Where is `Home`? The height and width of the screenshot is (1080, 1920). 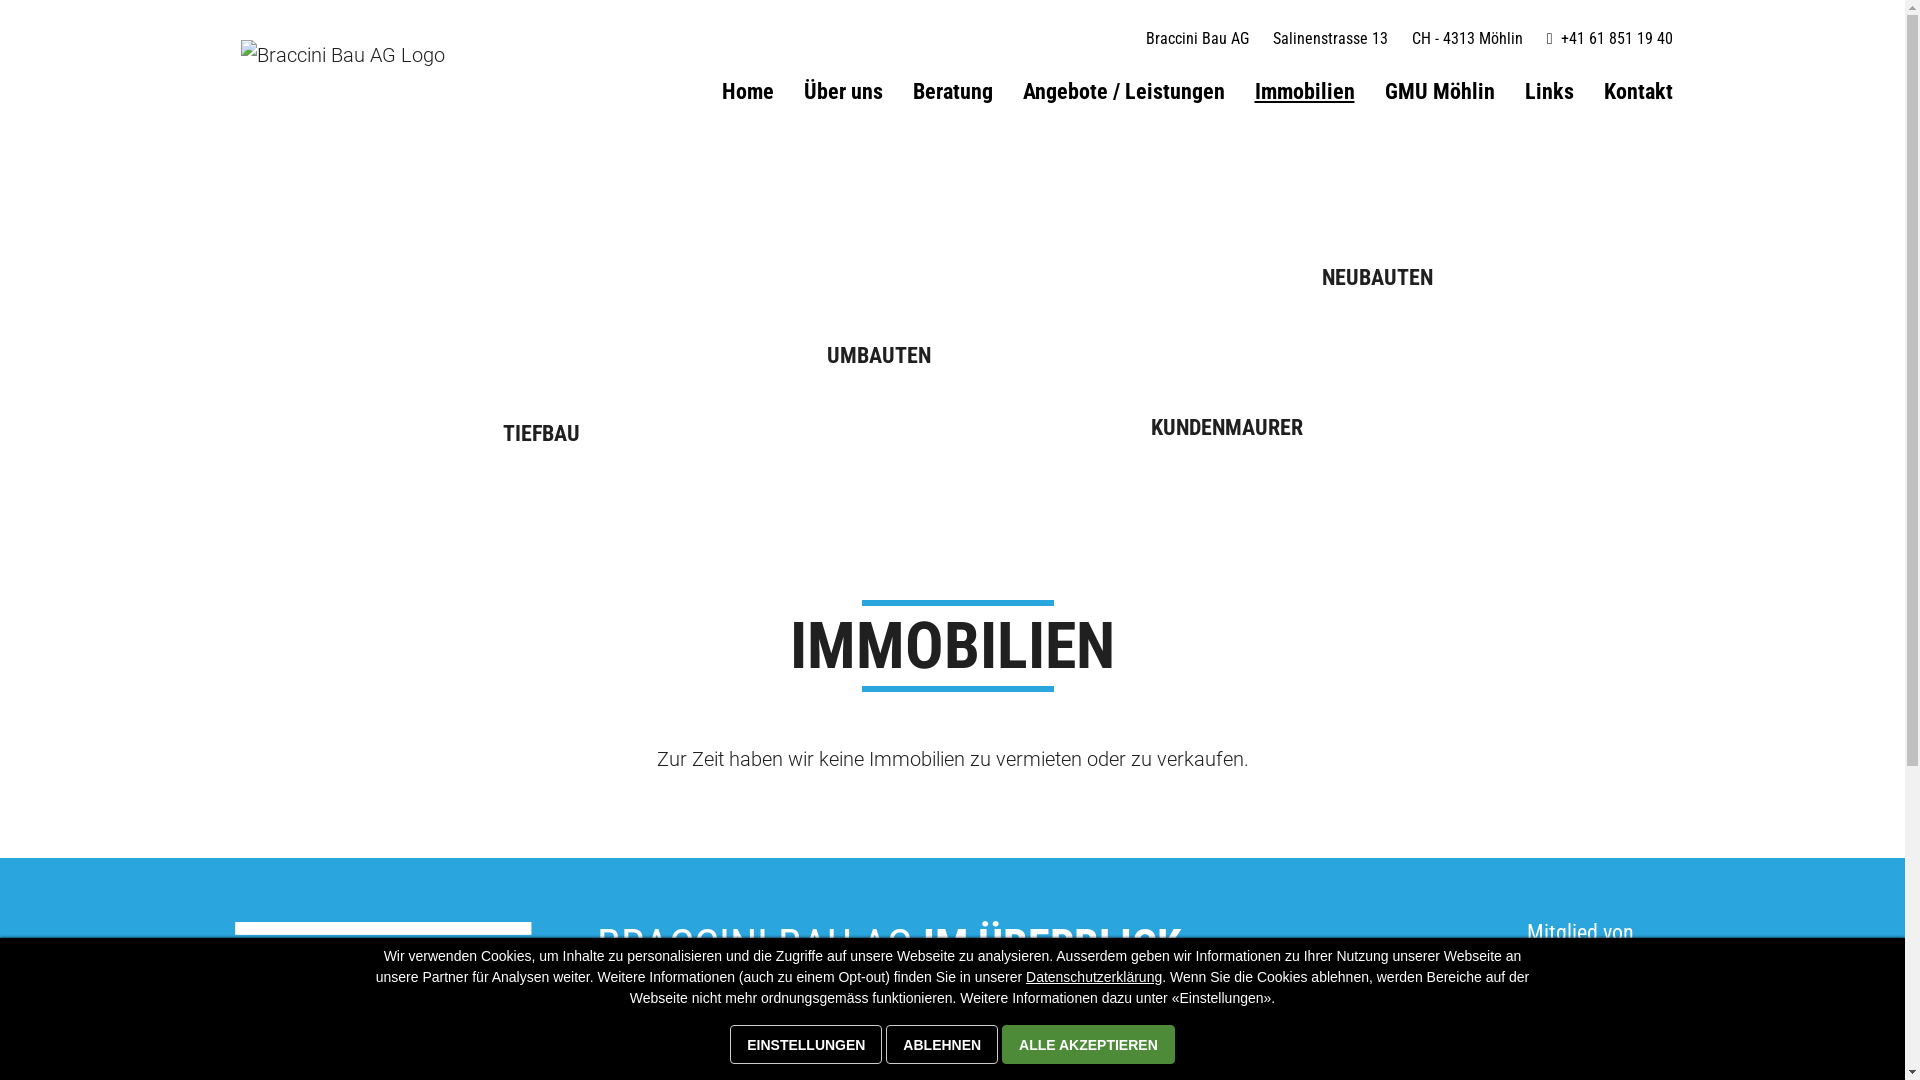
Home is located at coordinates (748, 92).